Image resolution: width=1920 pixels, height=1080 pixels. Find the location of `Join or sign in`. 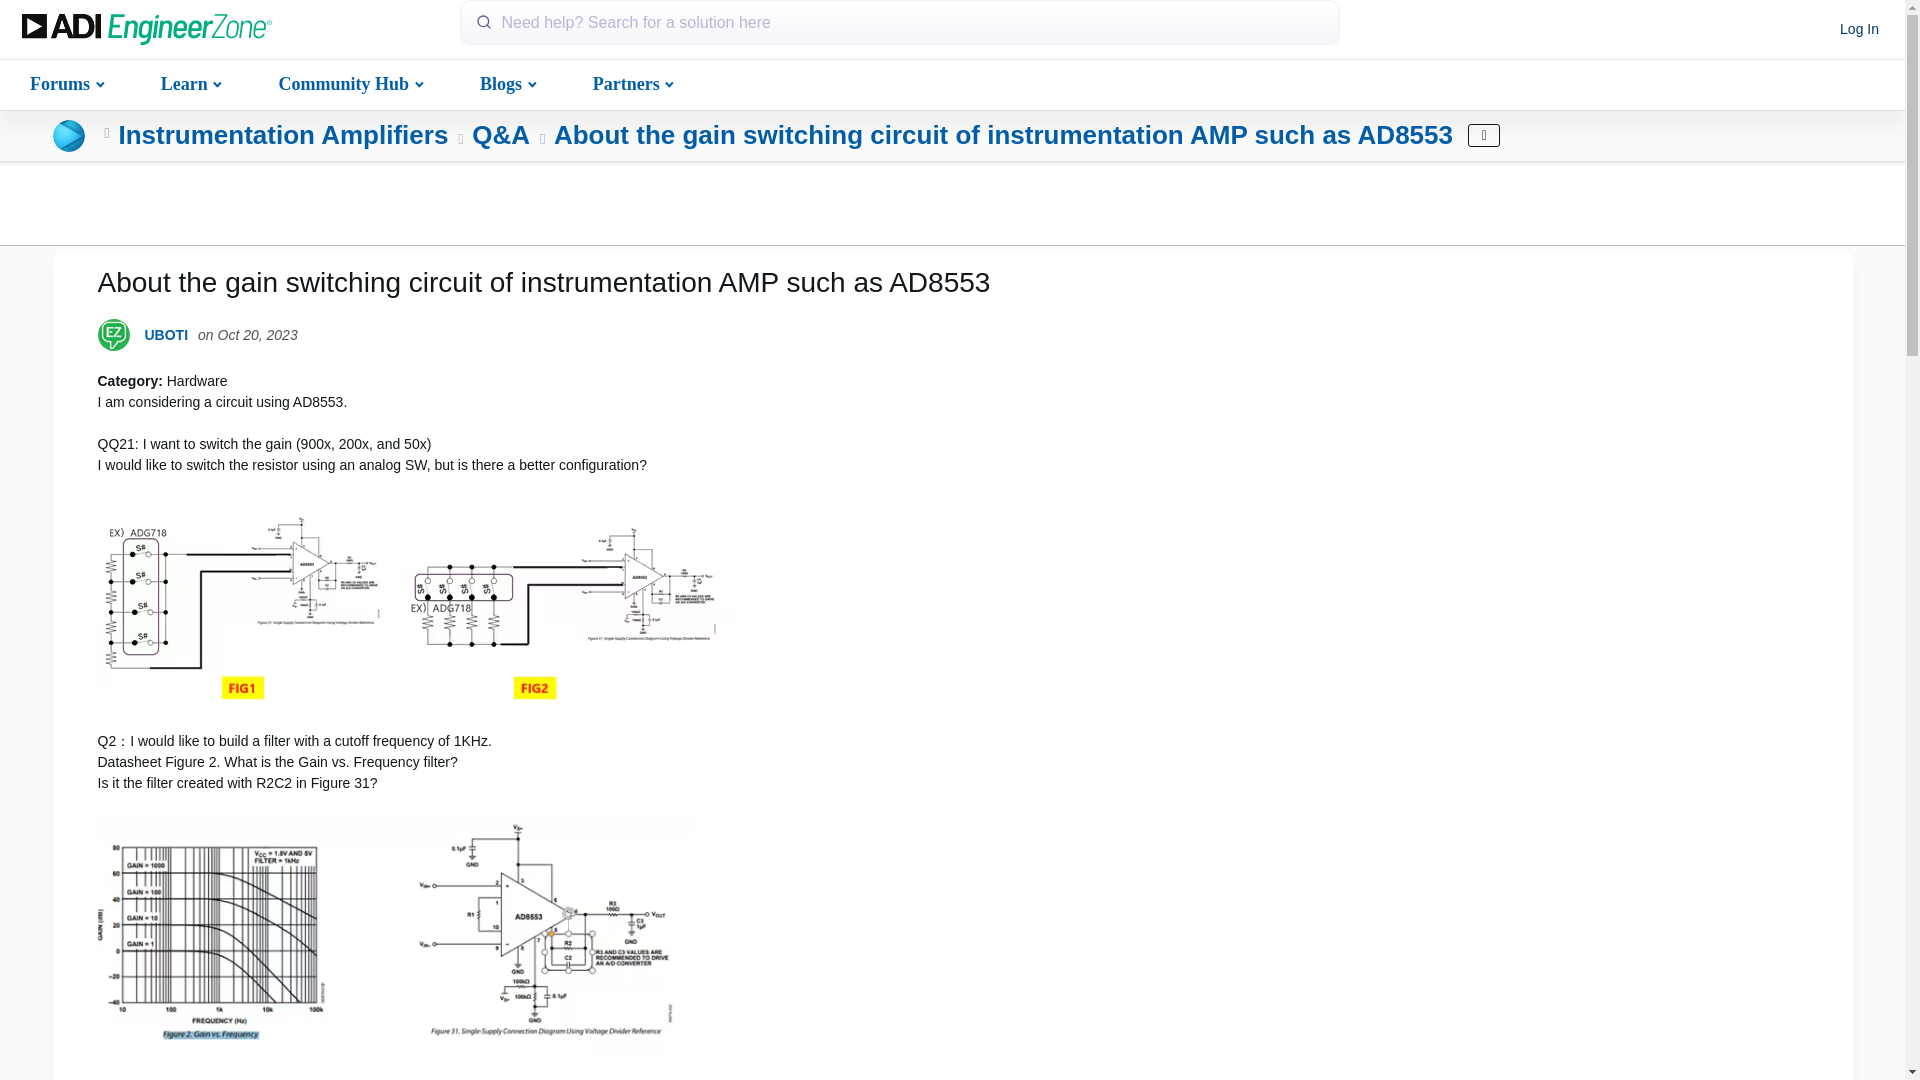

Join or sign in is located at coordinates (1859, 30).